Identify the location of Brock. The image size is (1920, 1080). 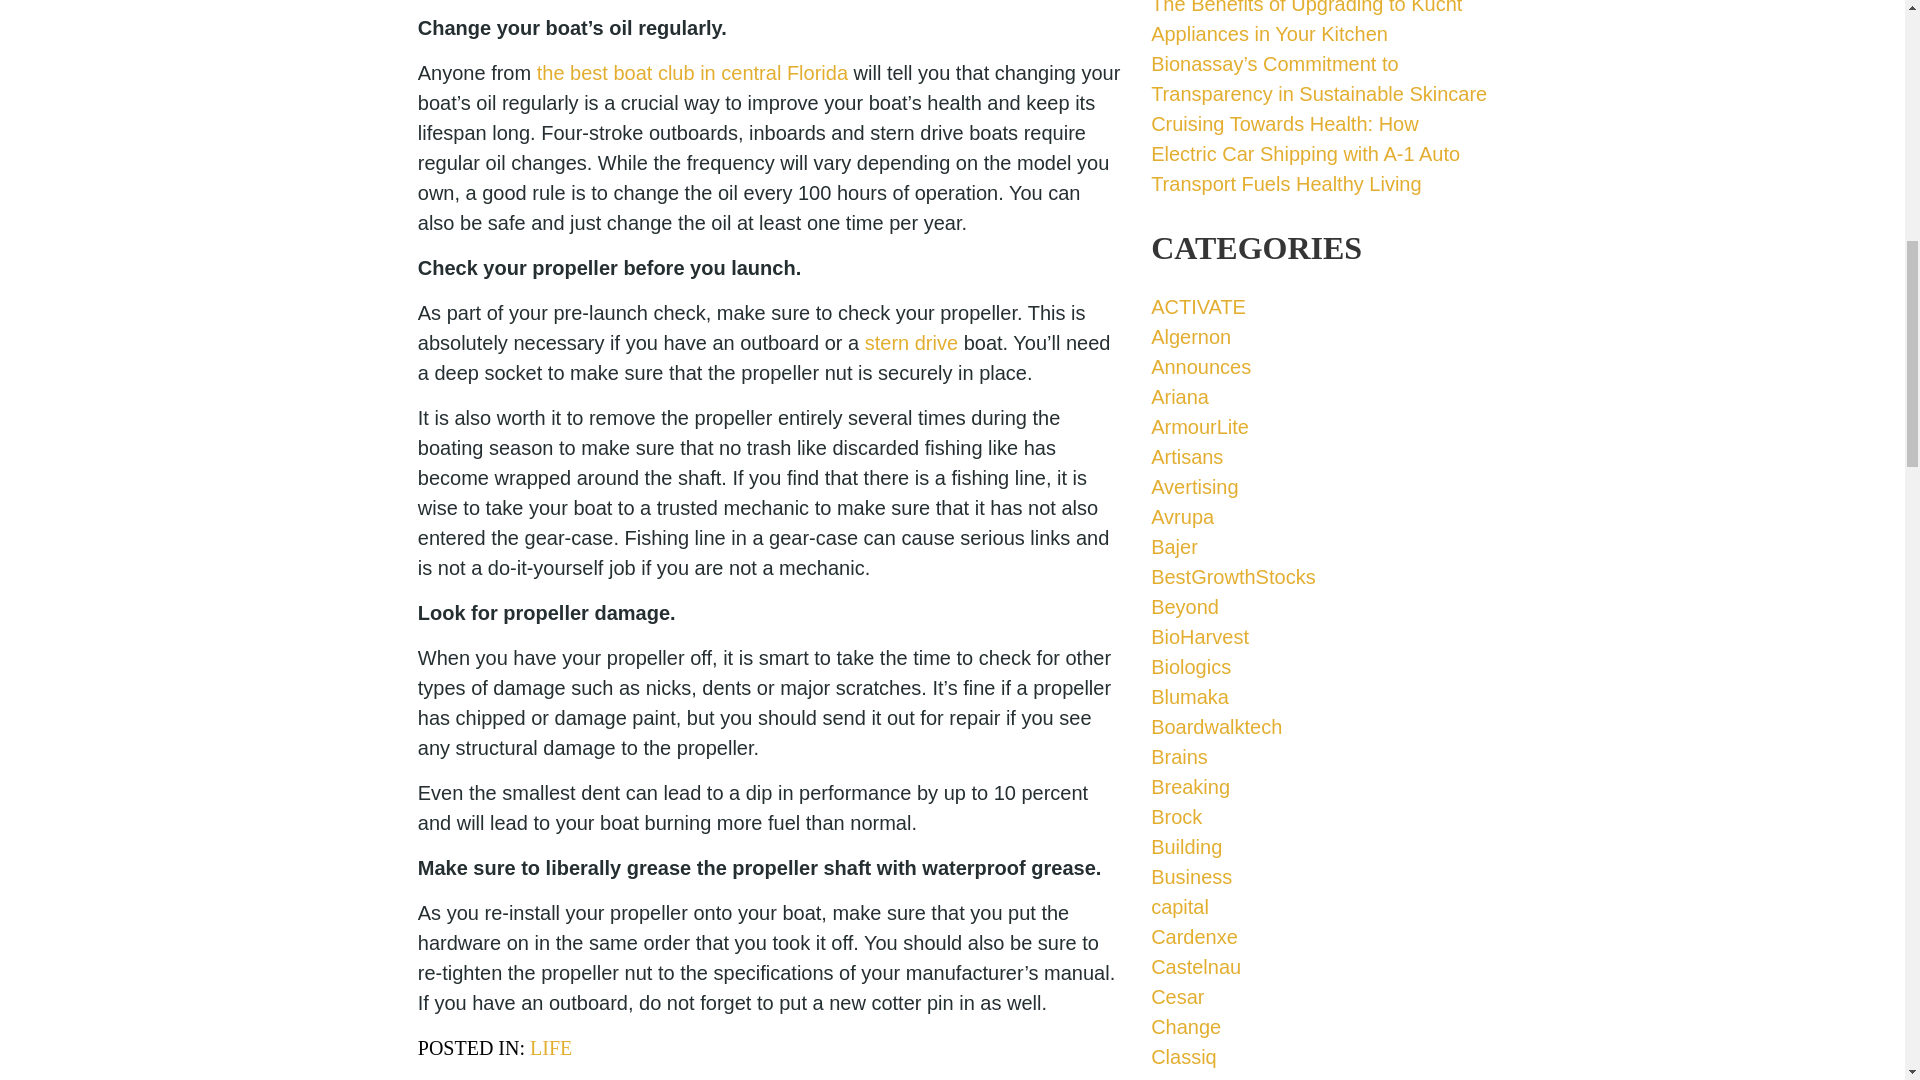
(1176, 816).